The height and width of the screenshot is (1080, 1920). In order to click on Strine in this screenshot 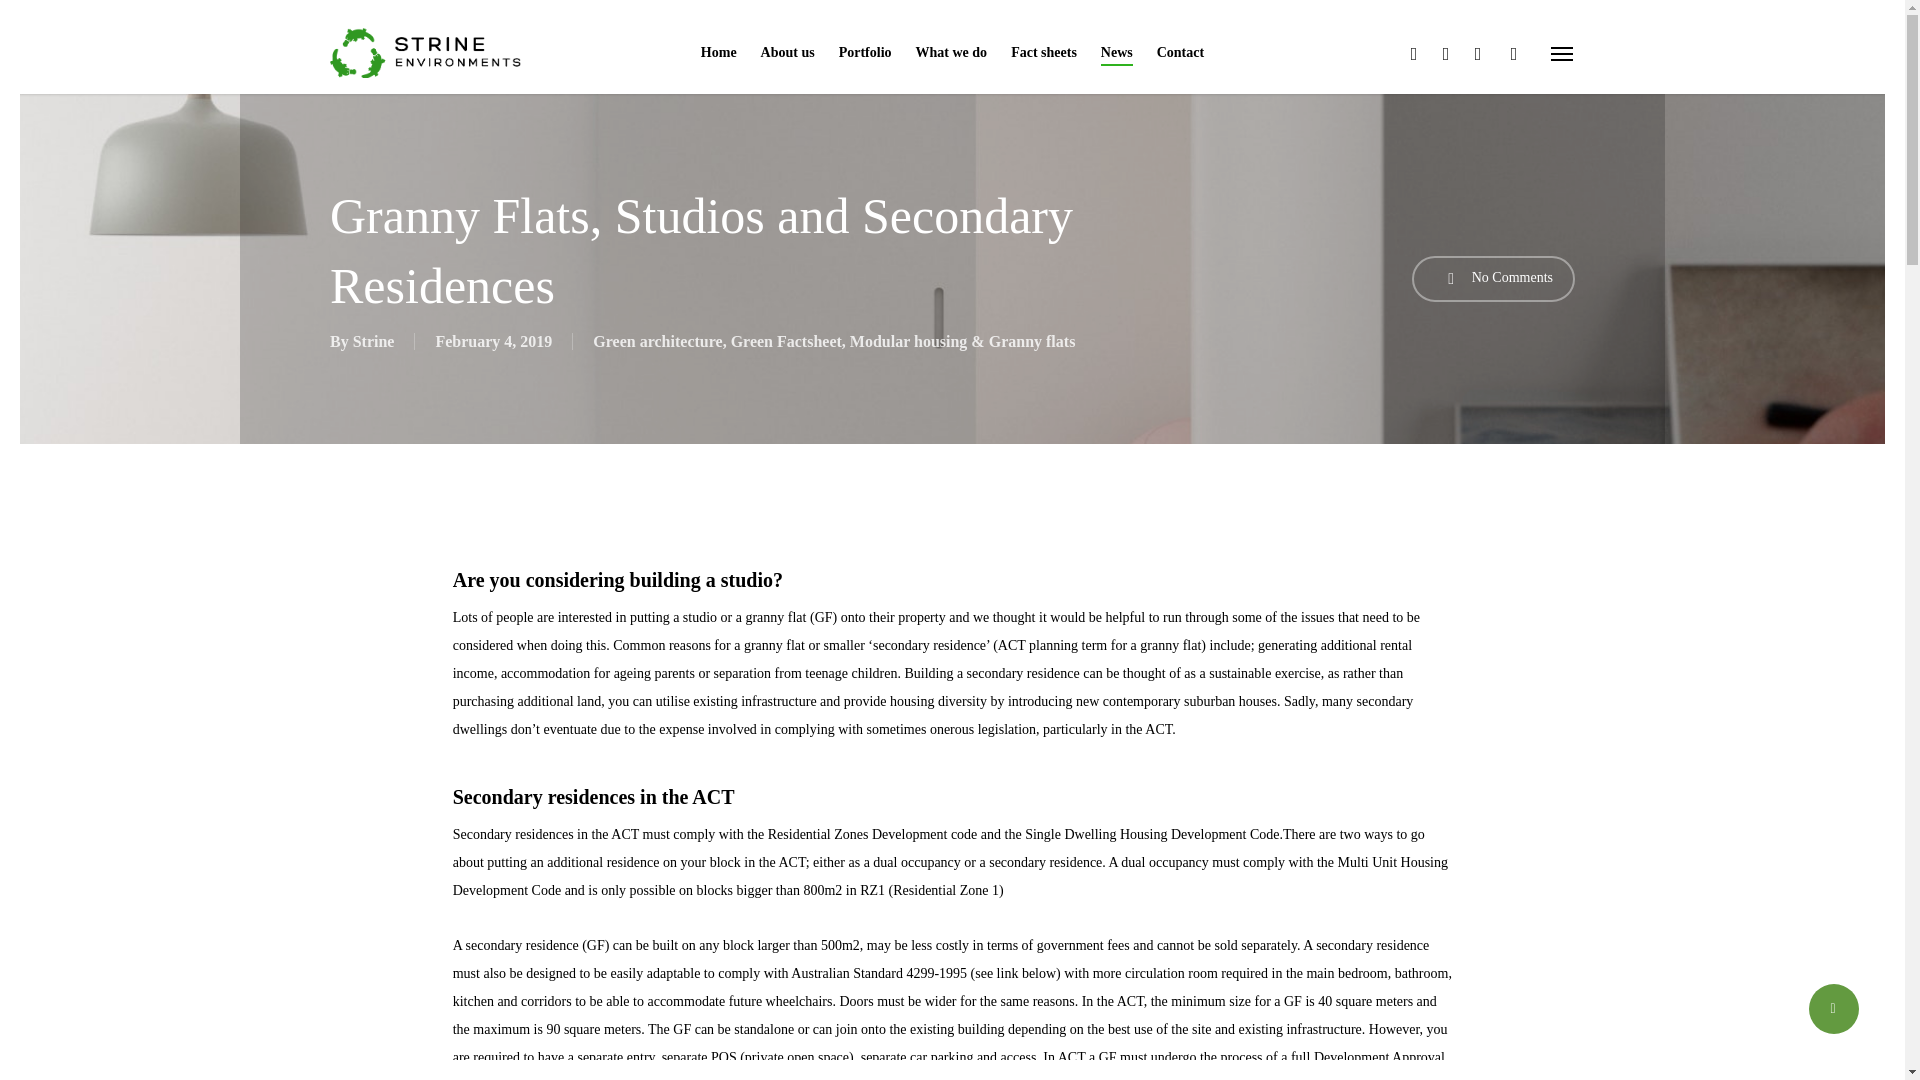, I will do `click(374, 340)`.